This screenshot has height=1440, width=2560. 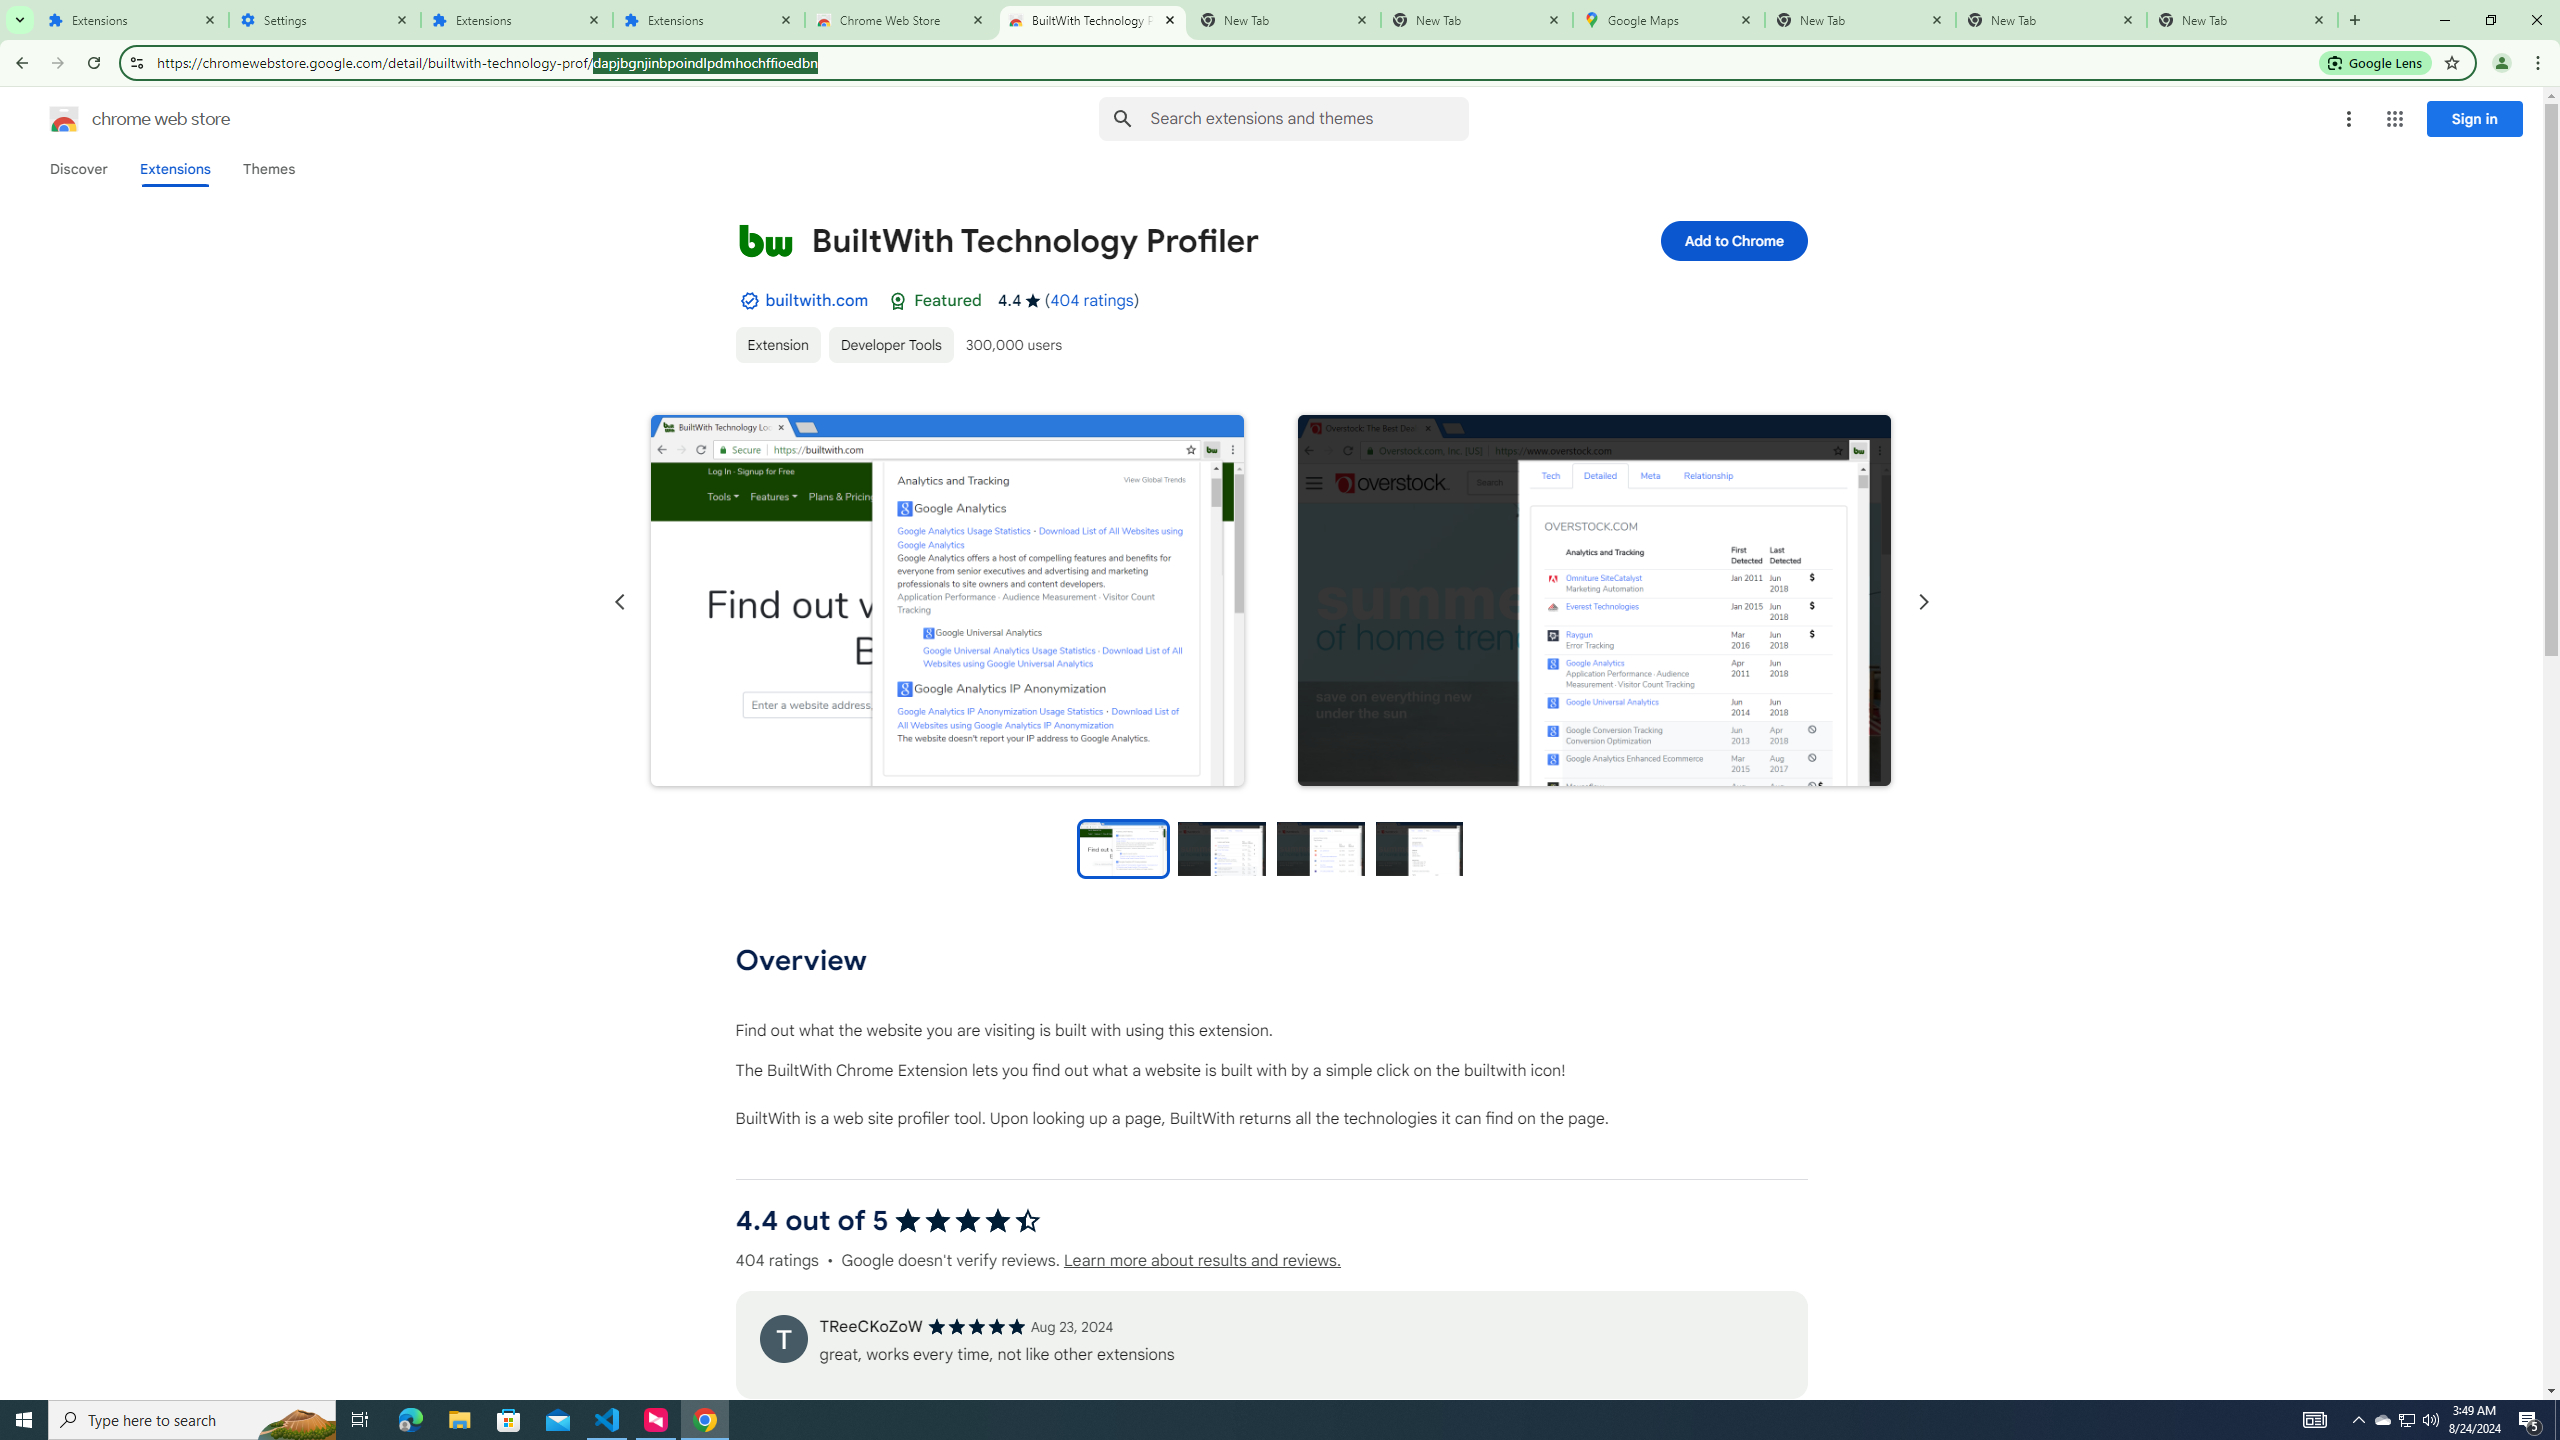 What do you see at coordinates (2376, 62) in the screenshot?
I see `Search with Google Lens` at bounding box center [2376, 62].